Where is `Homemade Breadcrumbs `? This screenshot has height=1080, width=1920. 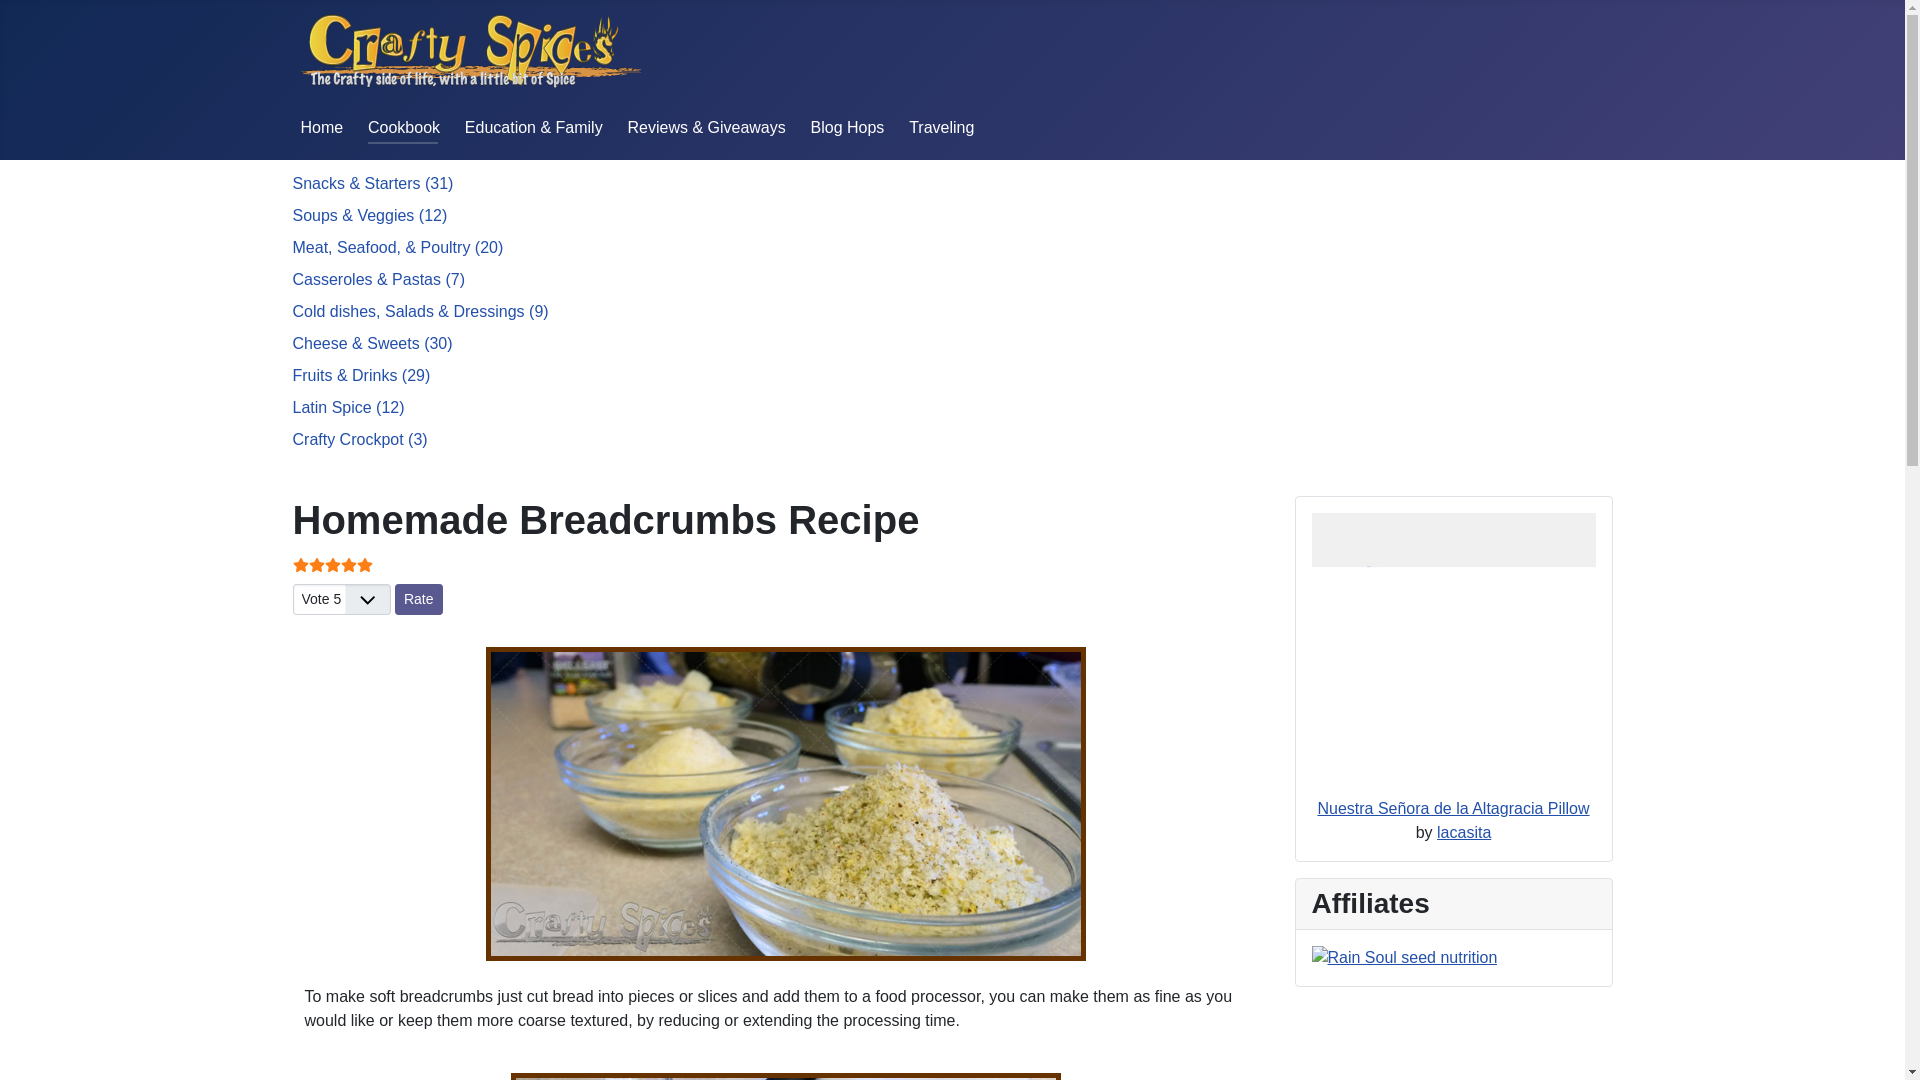 Homemade Breadcrumbs  is located at coordinates (786, 804).